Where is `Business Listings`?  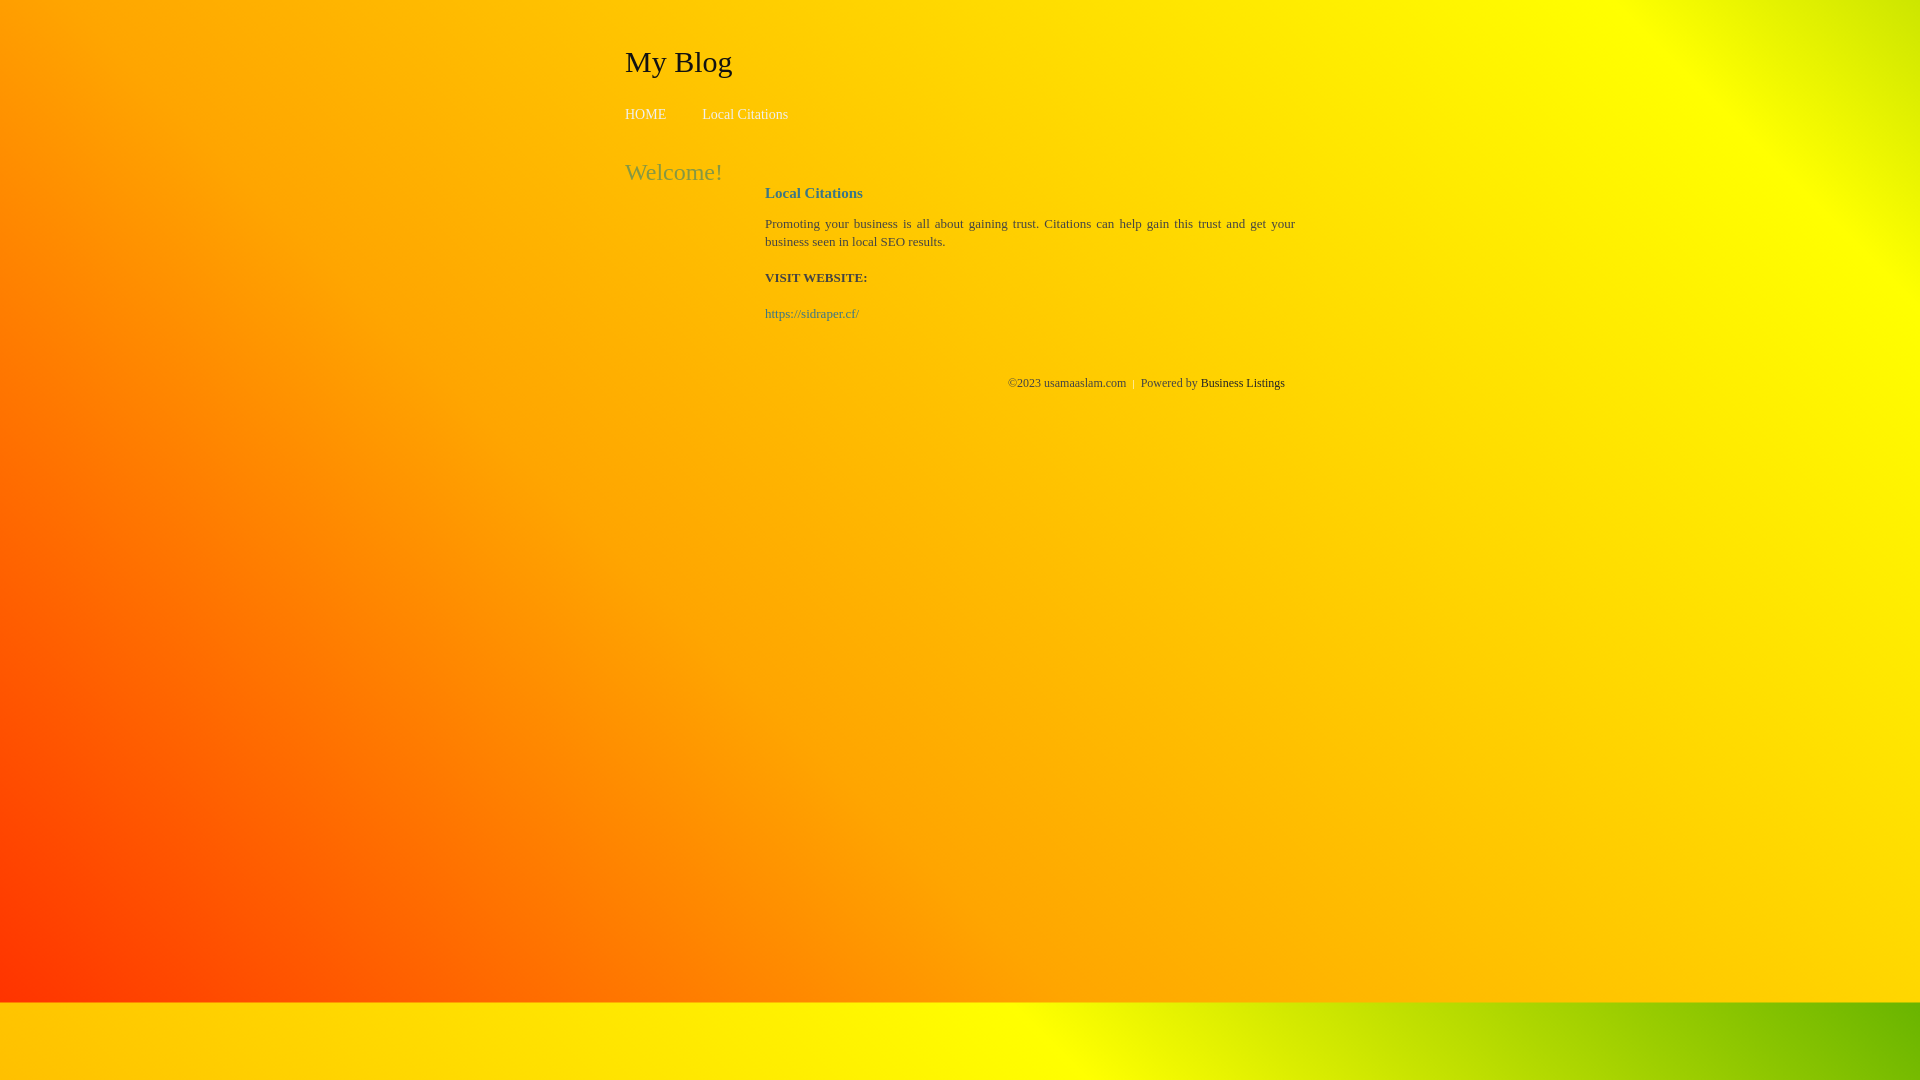
Business Listings is located at coordinates (1243, 383).